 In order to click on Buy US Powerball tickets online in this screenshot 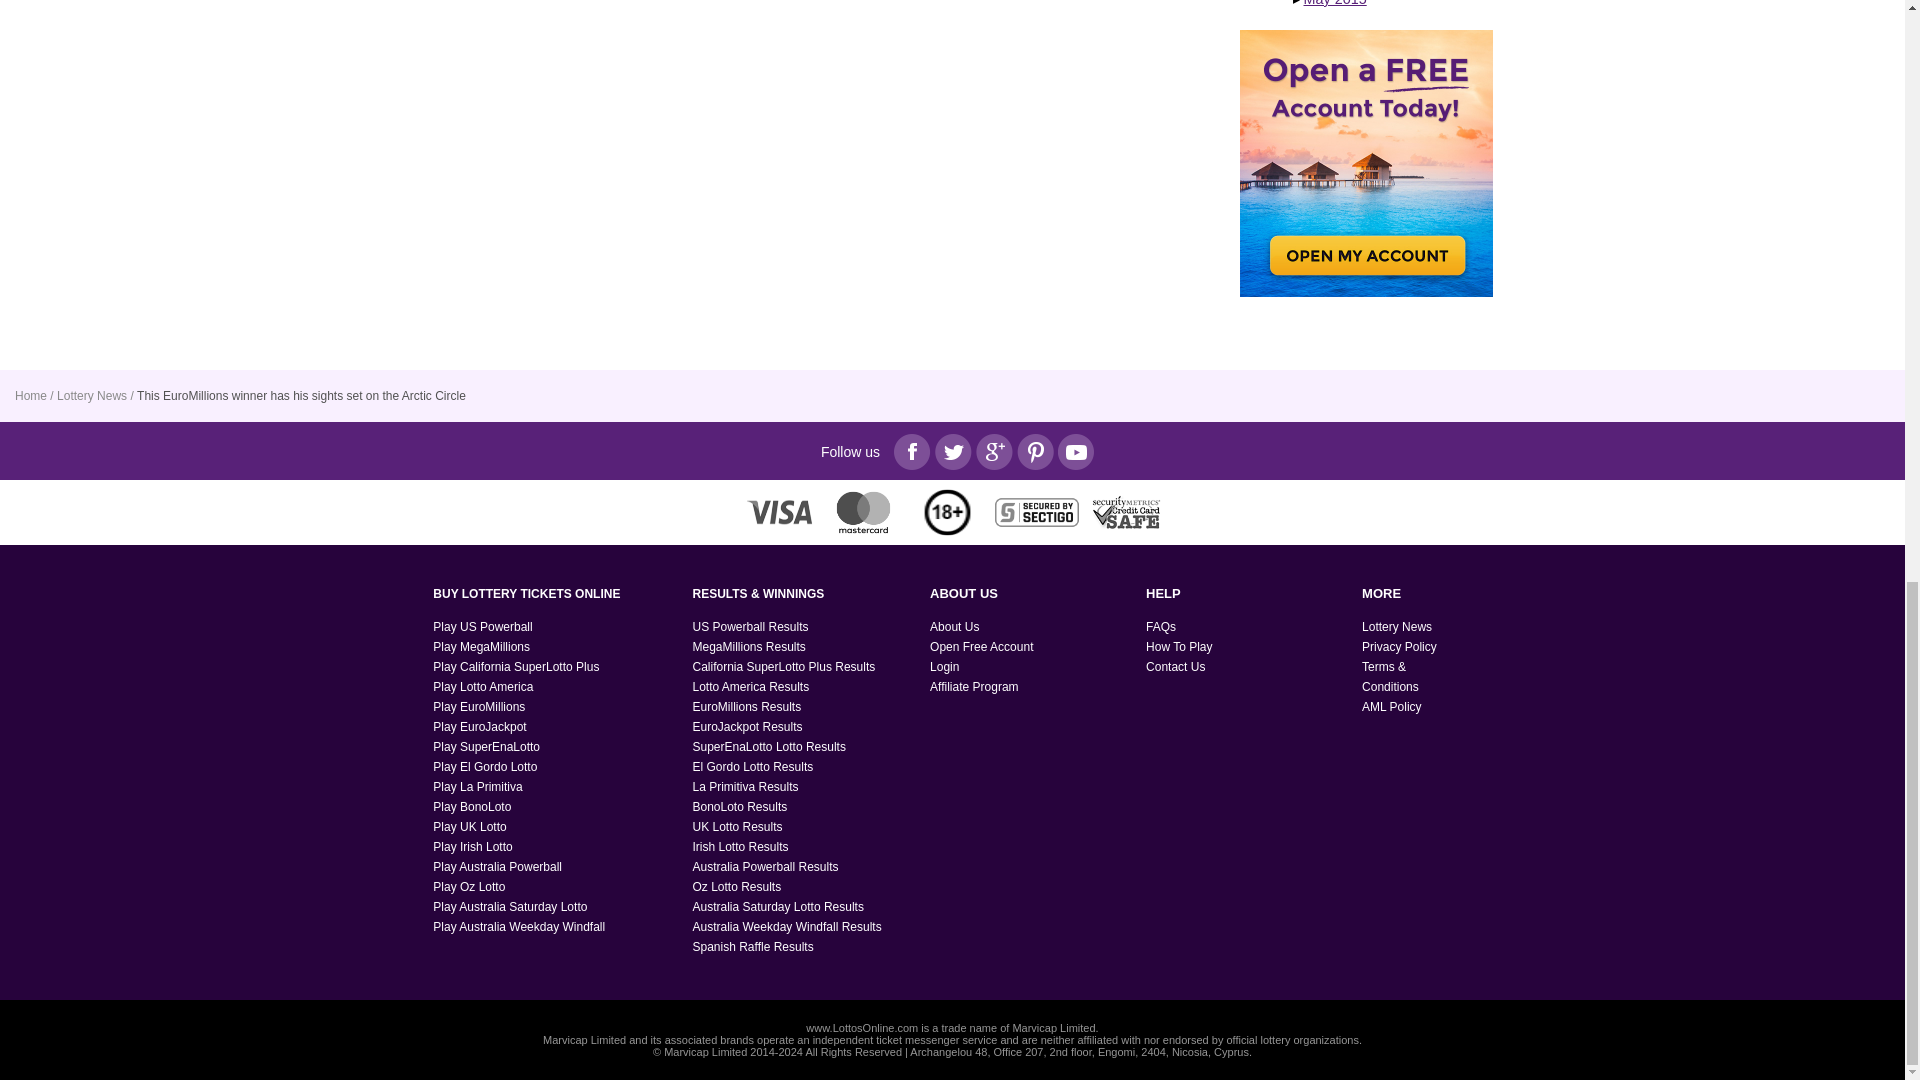, I will do `click(482, 626)`.